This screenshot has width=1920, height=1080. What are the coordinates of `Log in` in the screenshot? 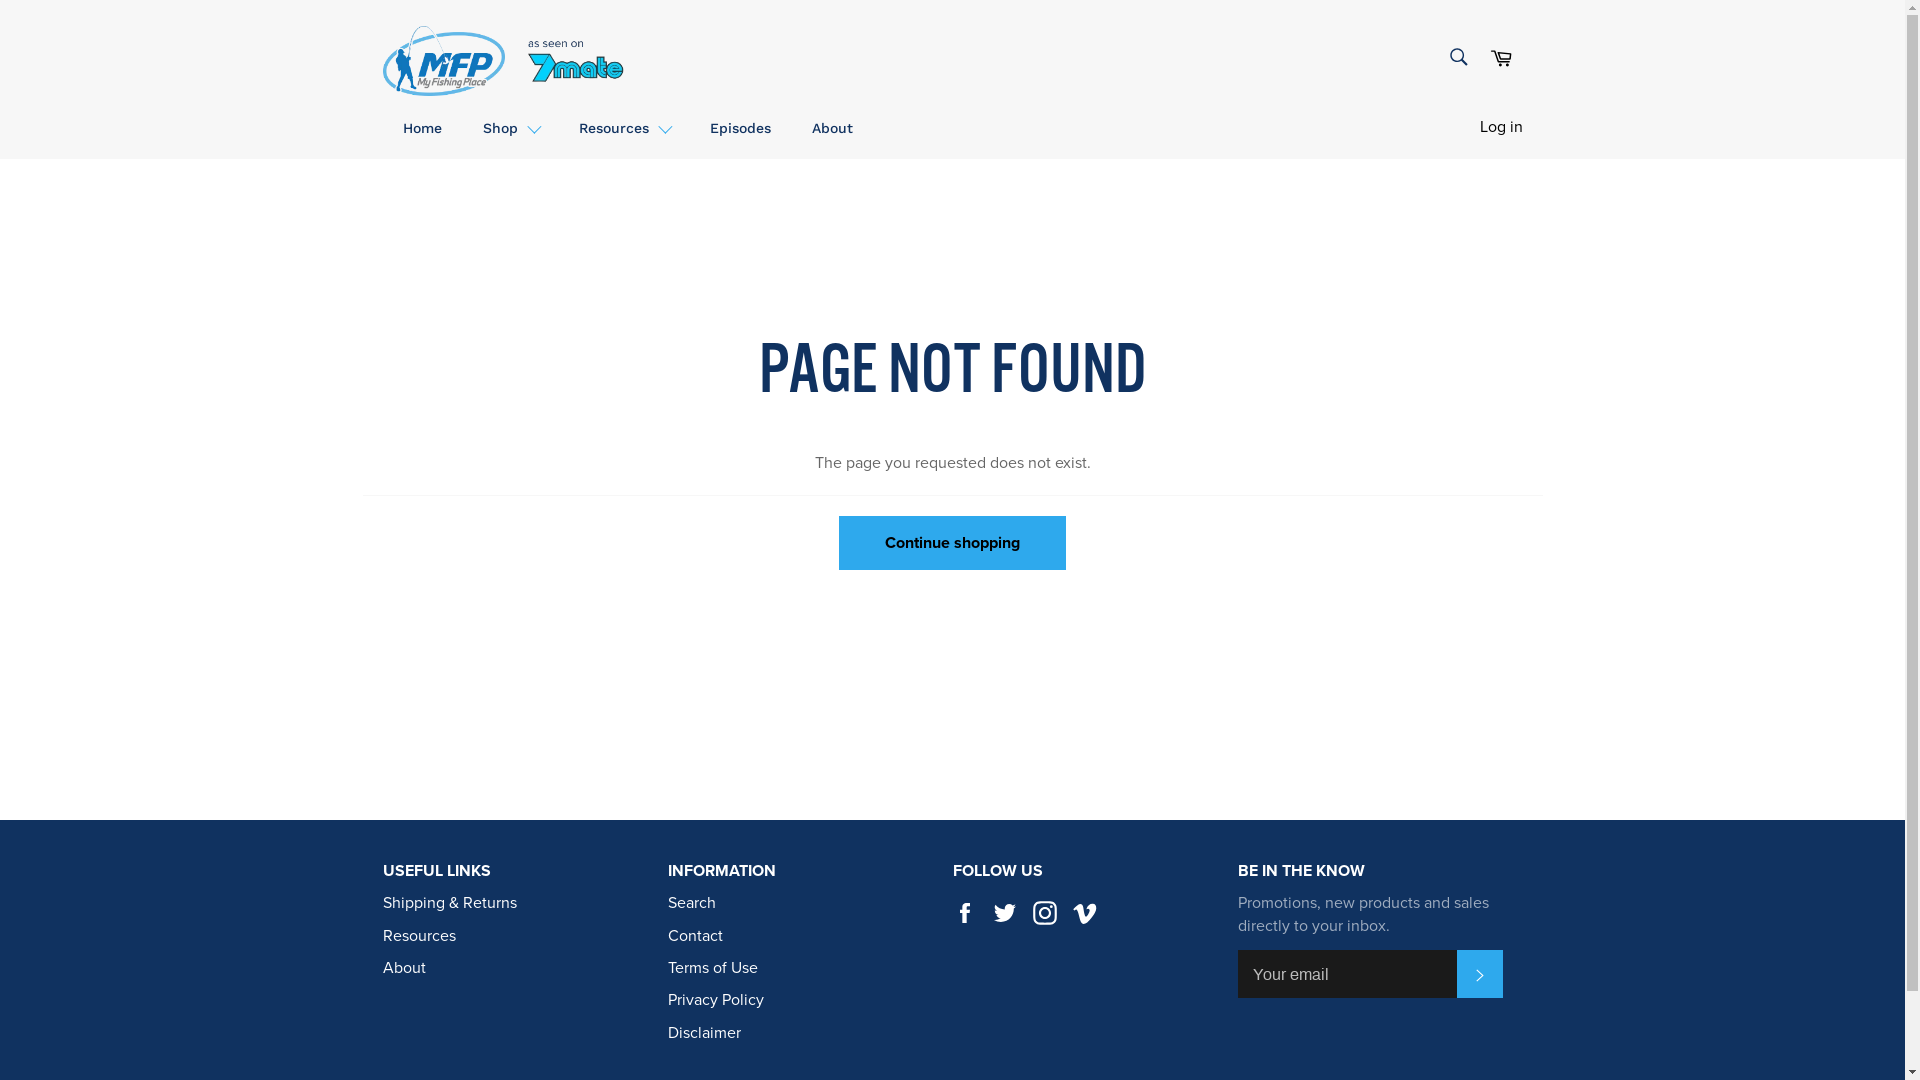 It's located at (1502, 127).